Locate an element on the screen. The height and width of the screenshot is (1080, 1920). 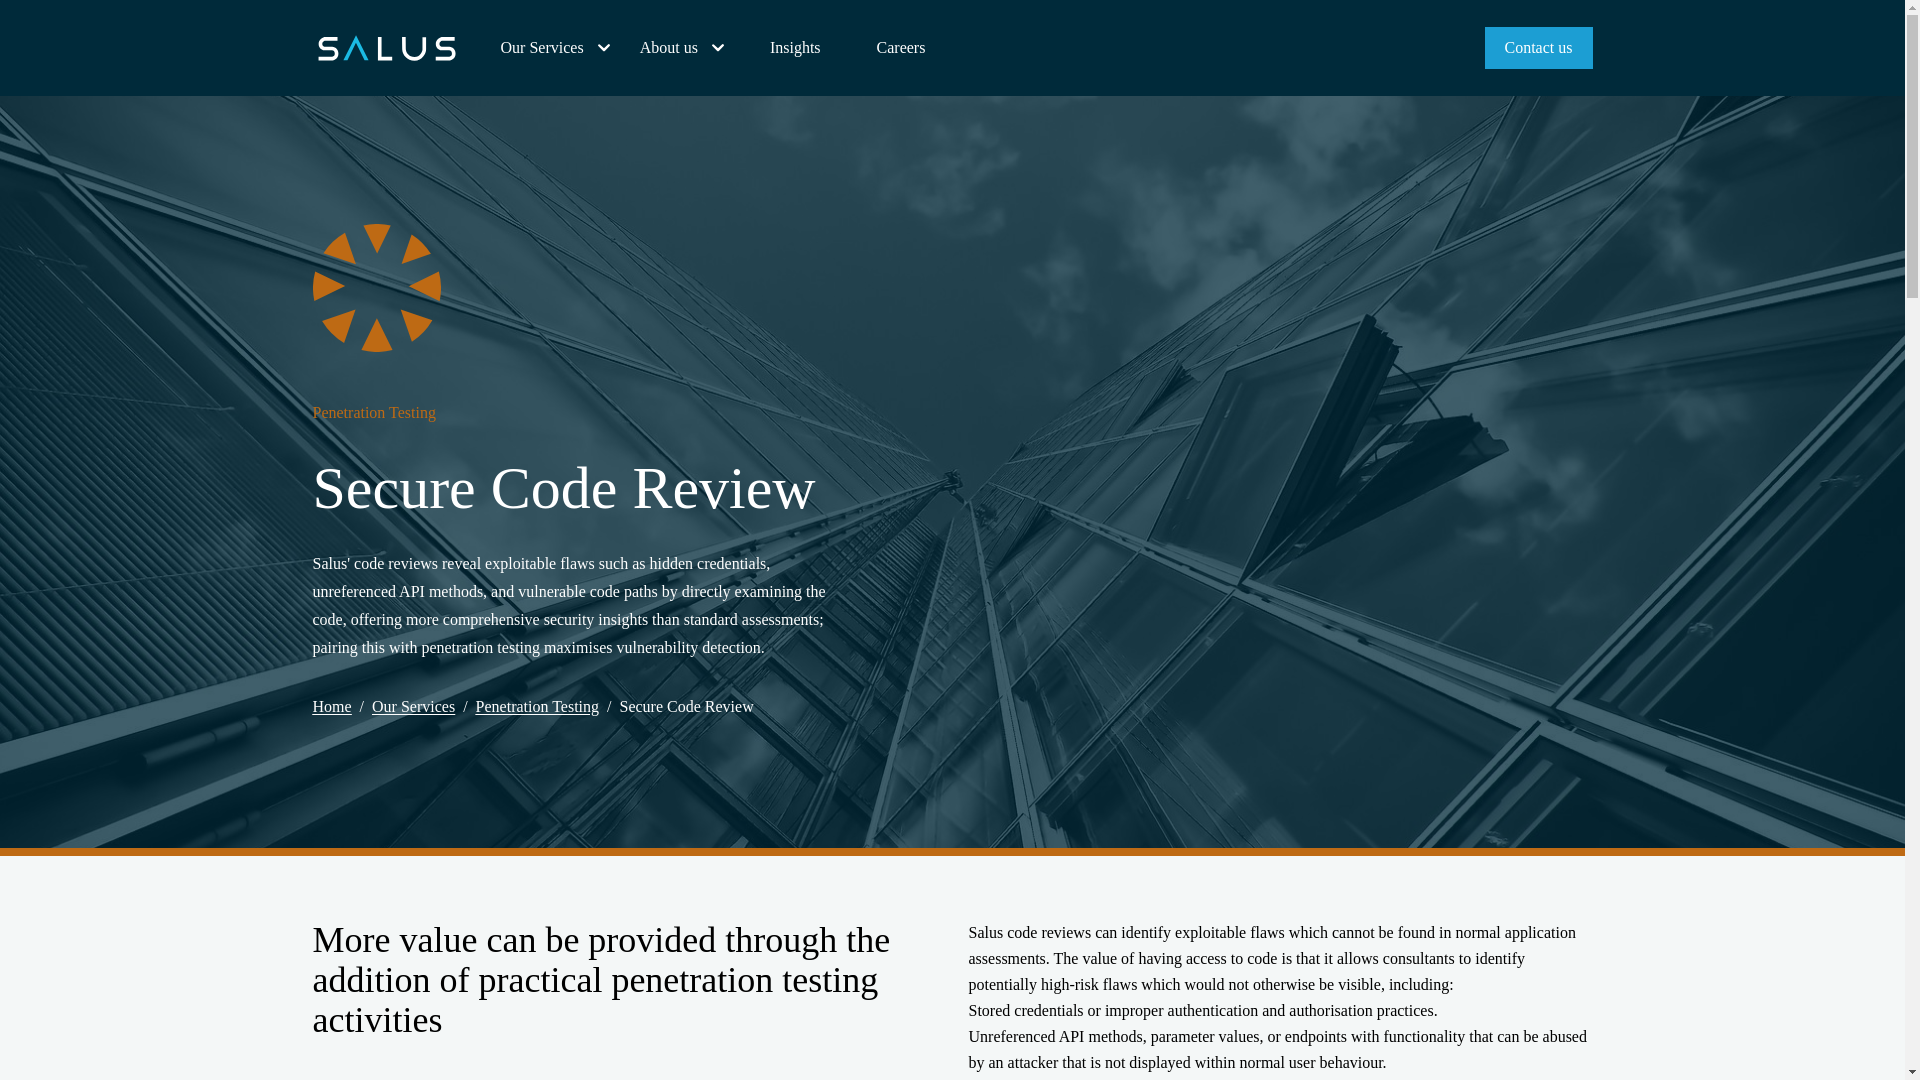
Contact us is located at coordinates (1538, 48).